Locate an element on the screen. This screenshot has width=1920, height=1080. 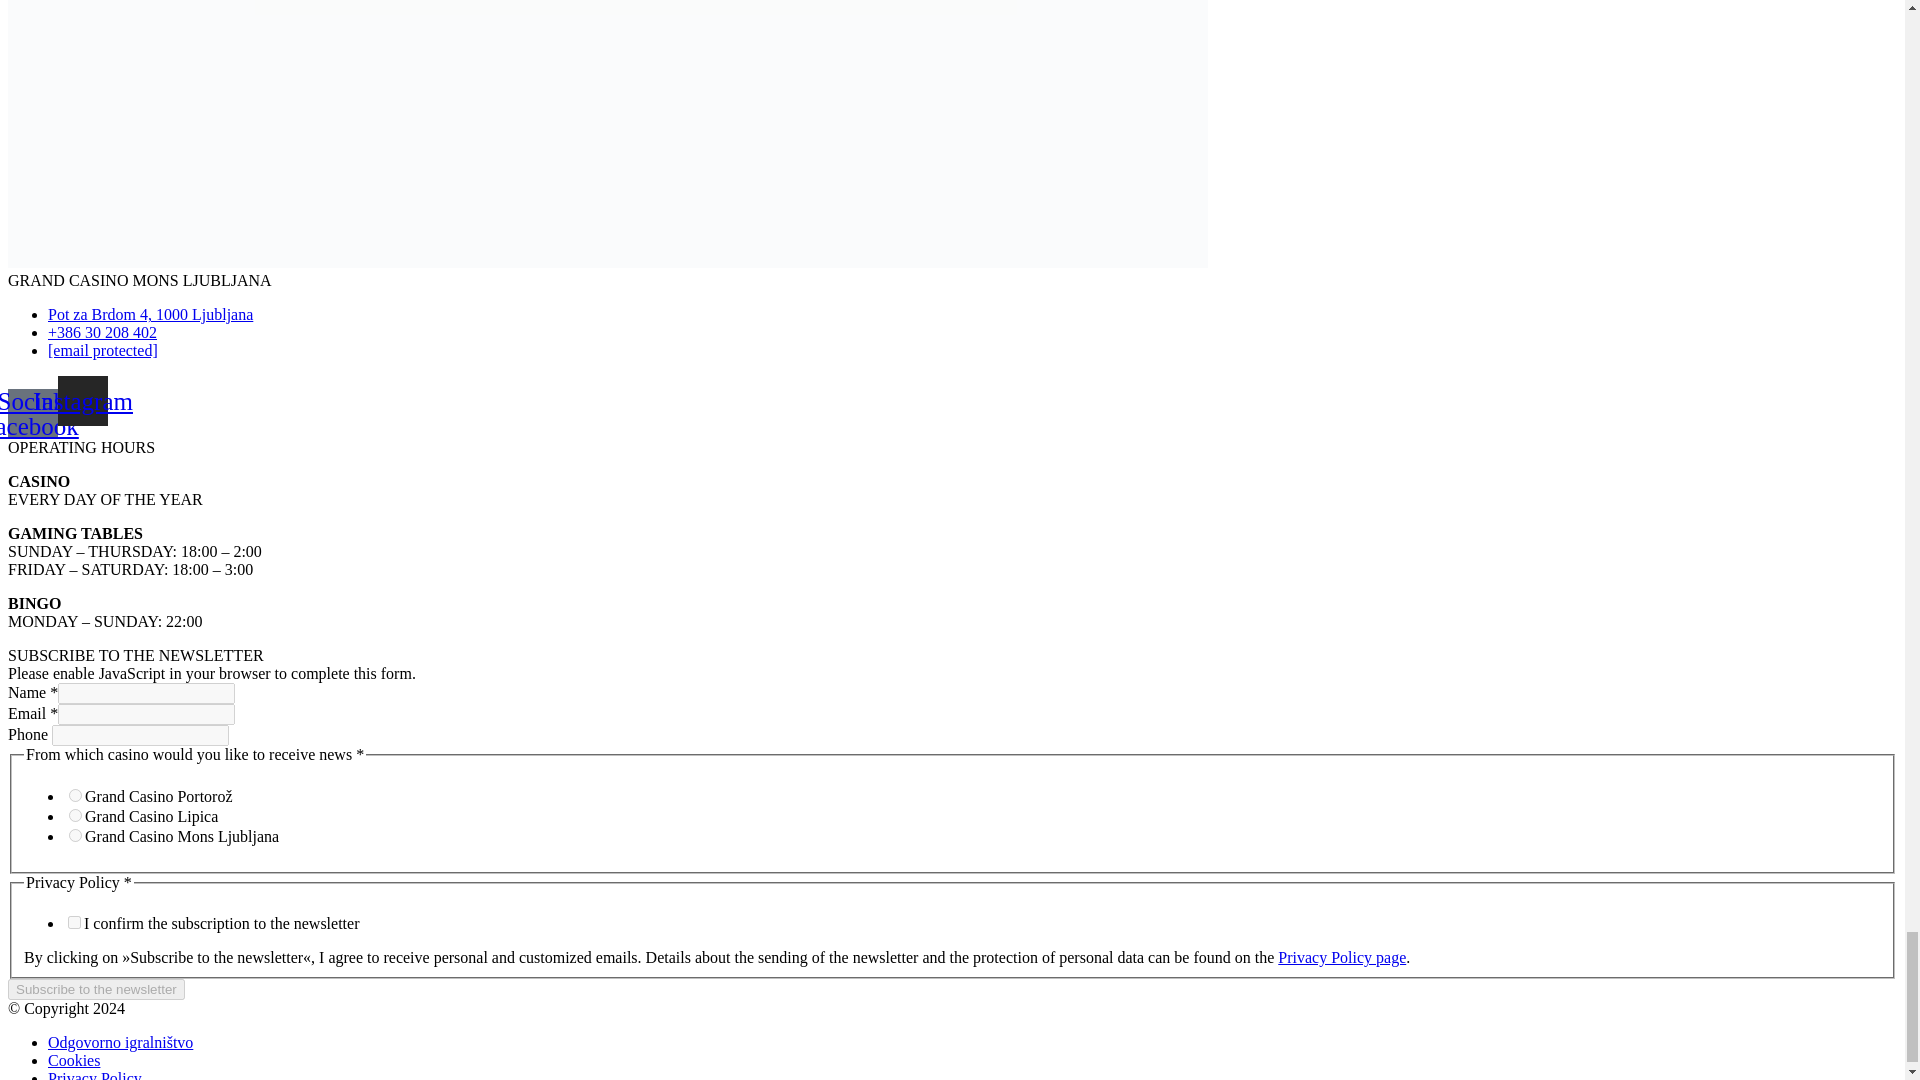
I confirm the subscription to the newsletter is located at coordinates (74, 922).